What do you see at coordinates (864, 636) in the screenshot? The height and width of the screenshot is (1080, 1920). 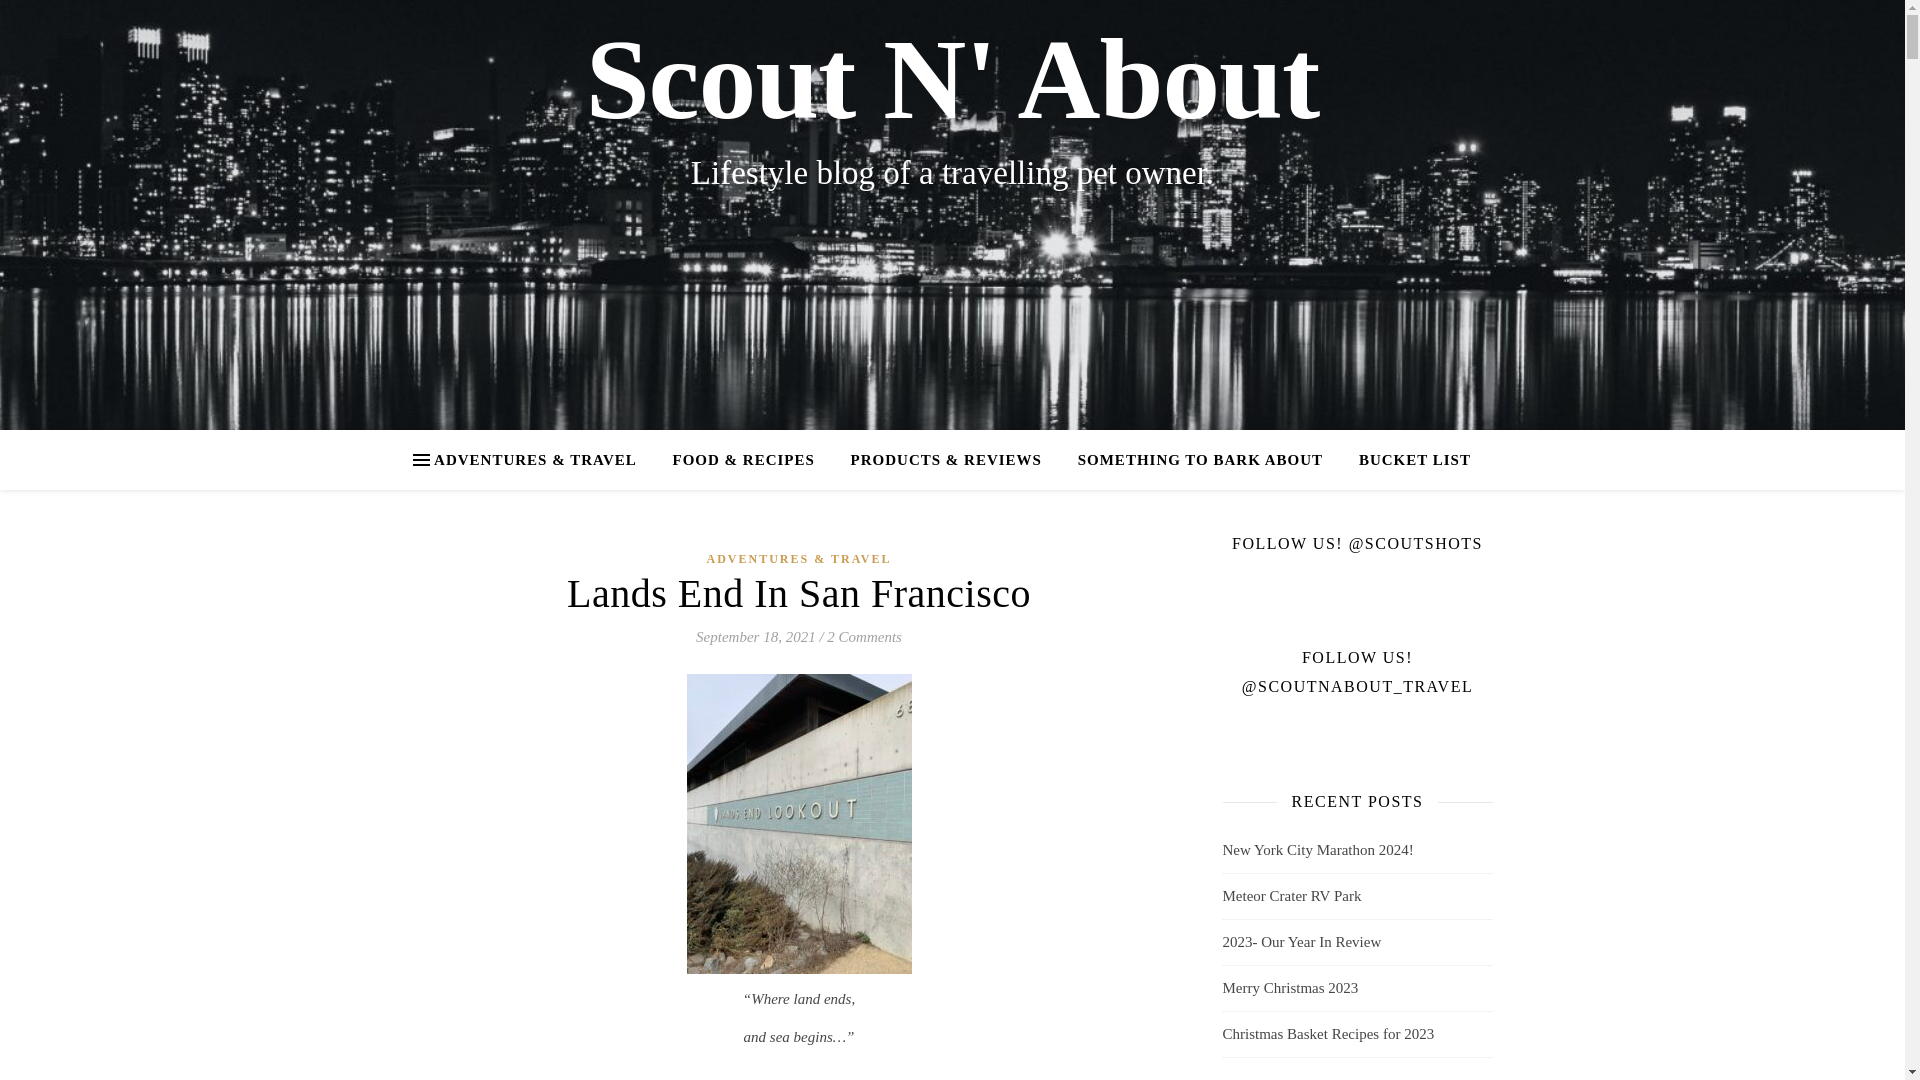 I see `2 Comments` at bounding box center [864, 636].